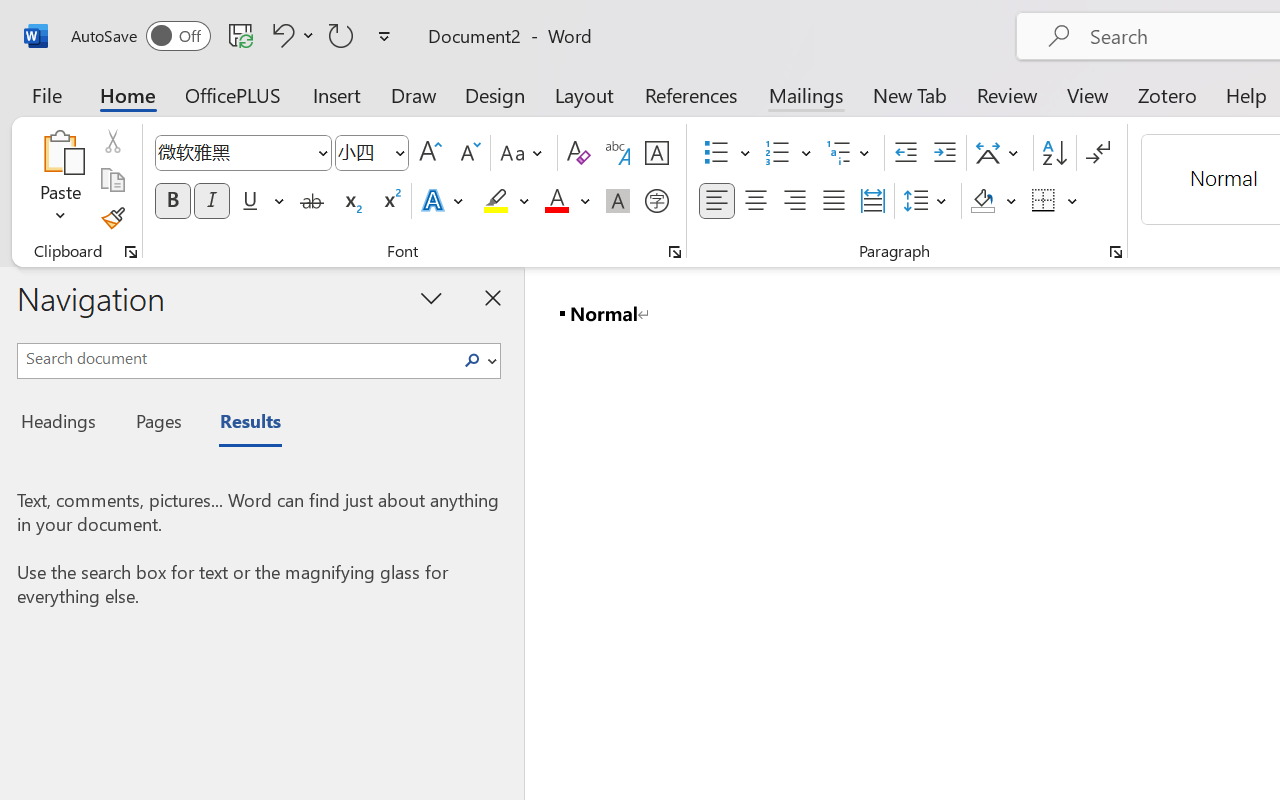 The image size is (1280, 800). Describe the element at coordinates (468, 153) in the screenshot. I see `Shrink Font` at that location.